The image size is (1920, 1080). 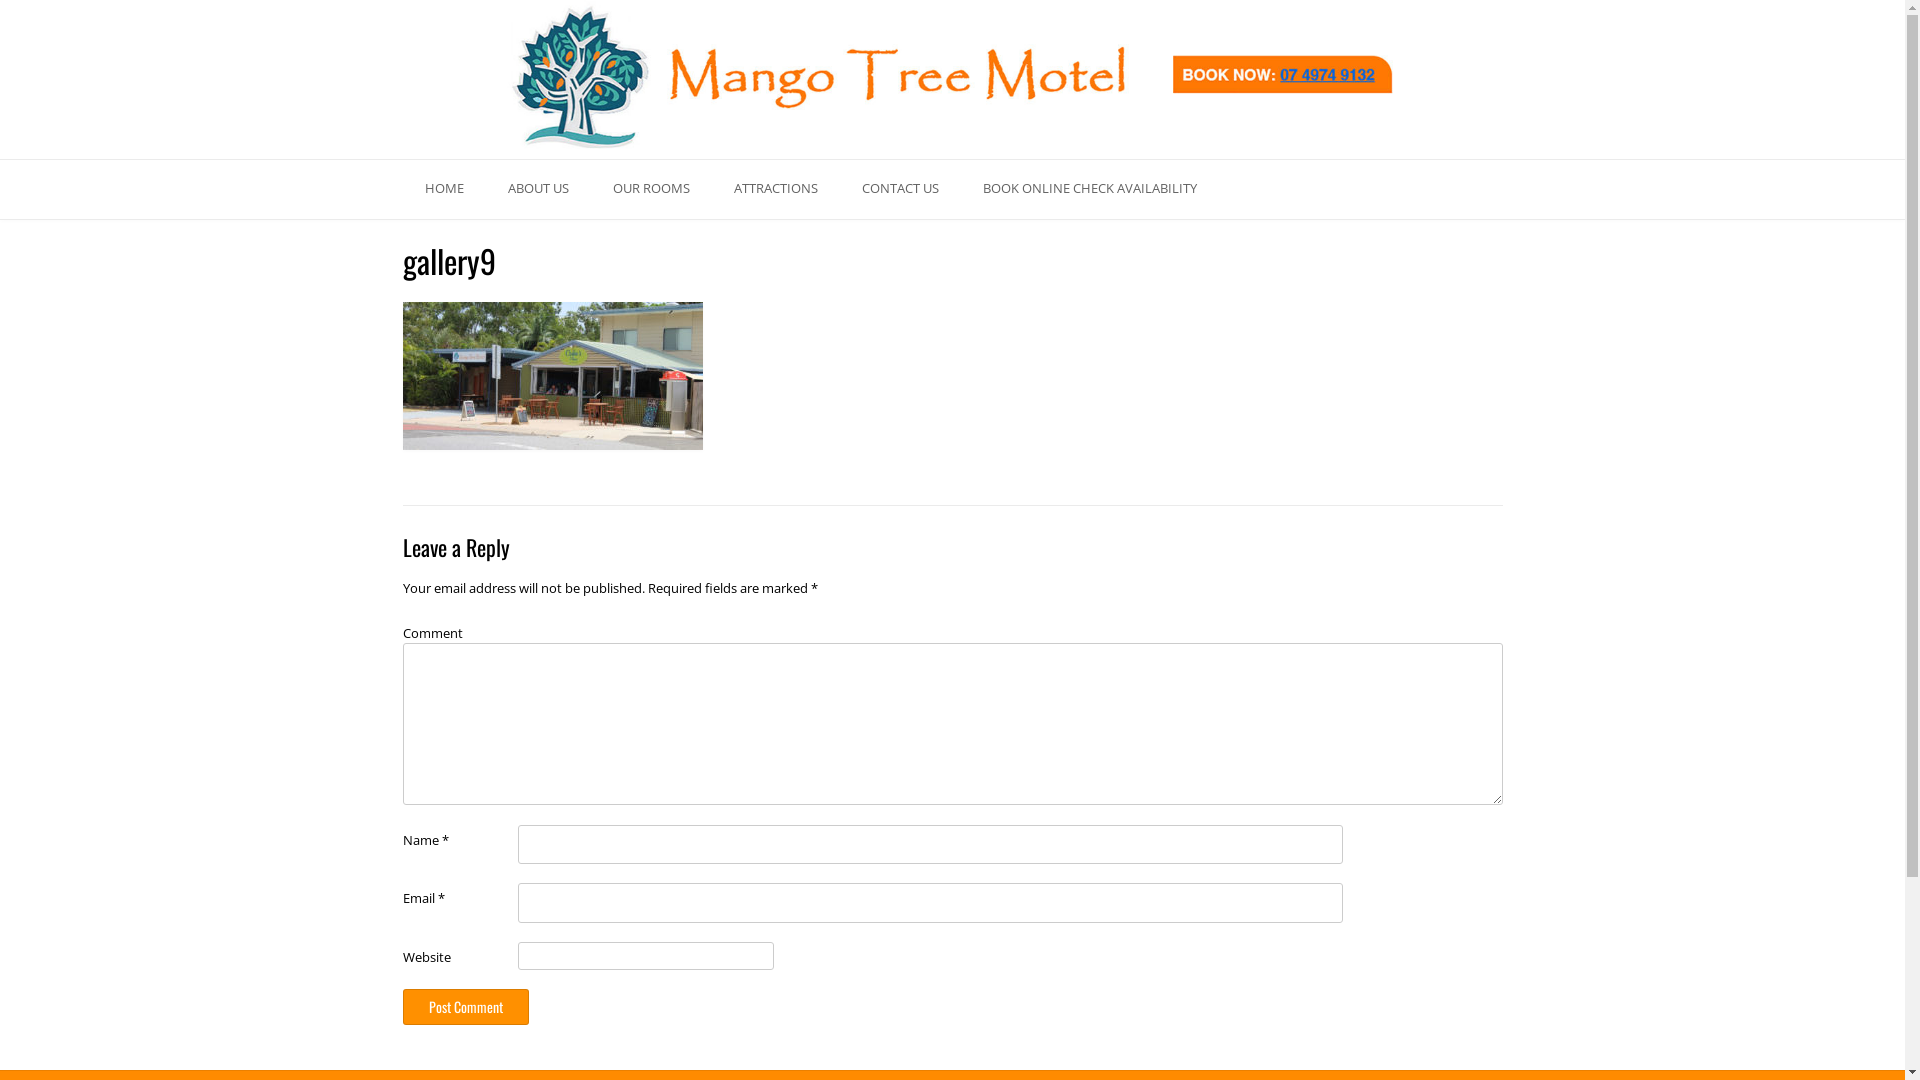 What do you see at coordinates (538, 190) in the screenshot?
I see `ABOUT US` at bounding box center [538, 190].